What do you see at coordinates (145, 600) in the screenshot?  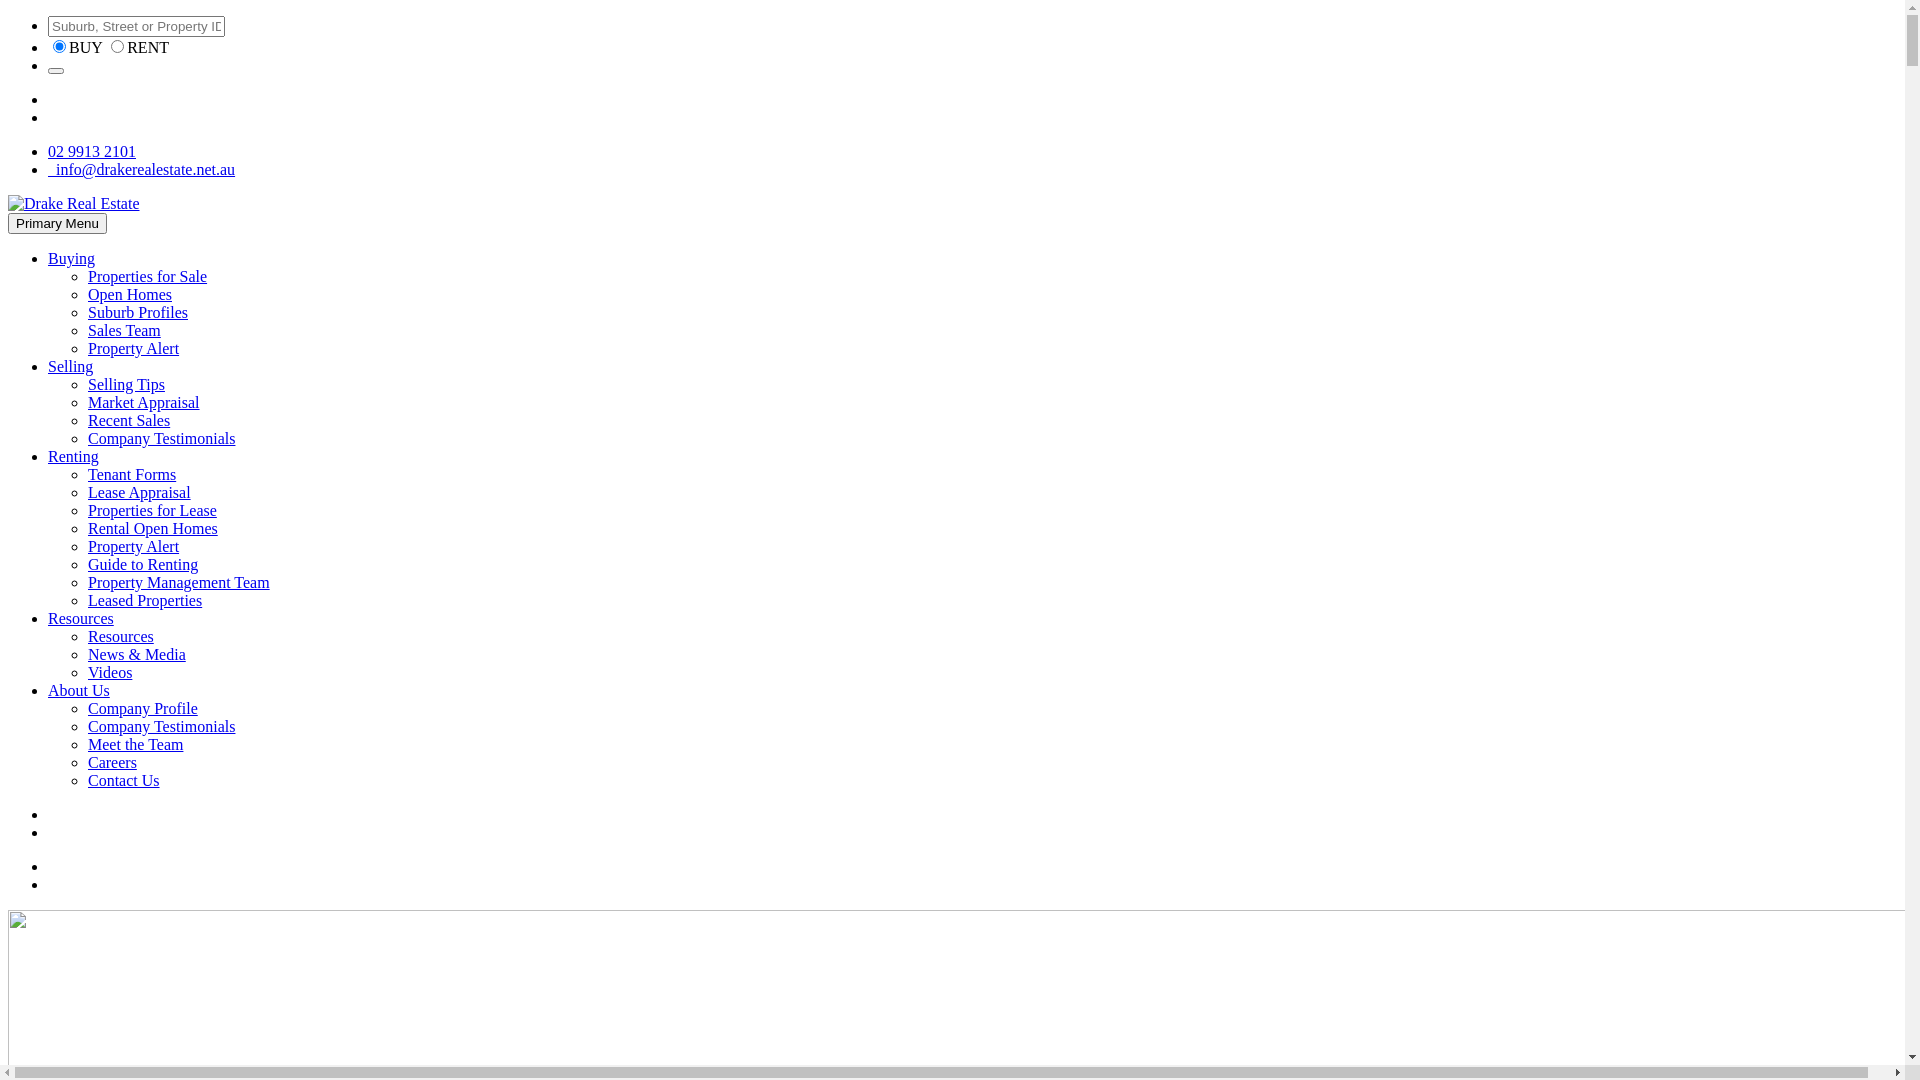 I see `Leased Properties` at bounding box center [145, 600].